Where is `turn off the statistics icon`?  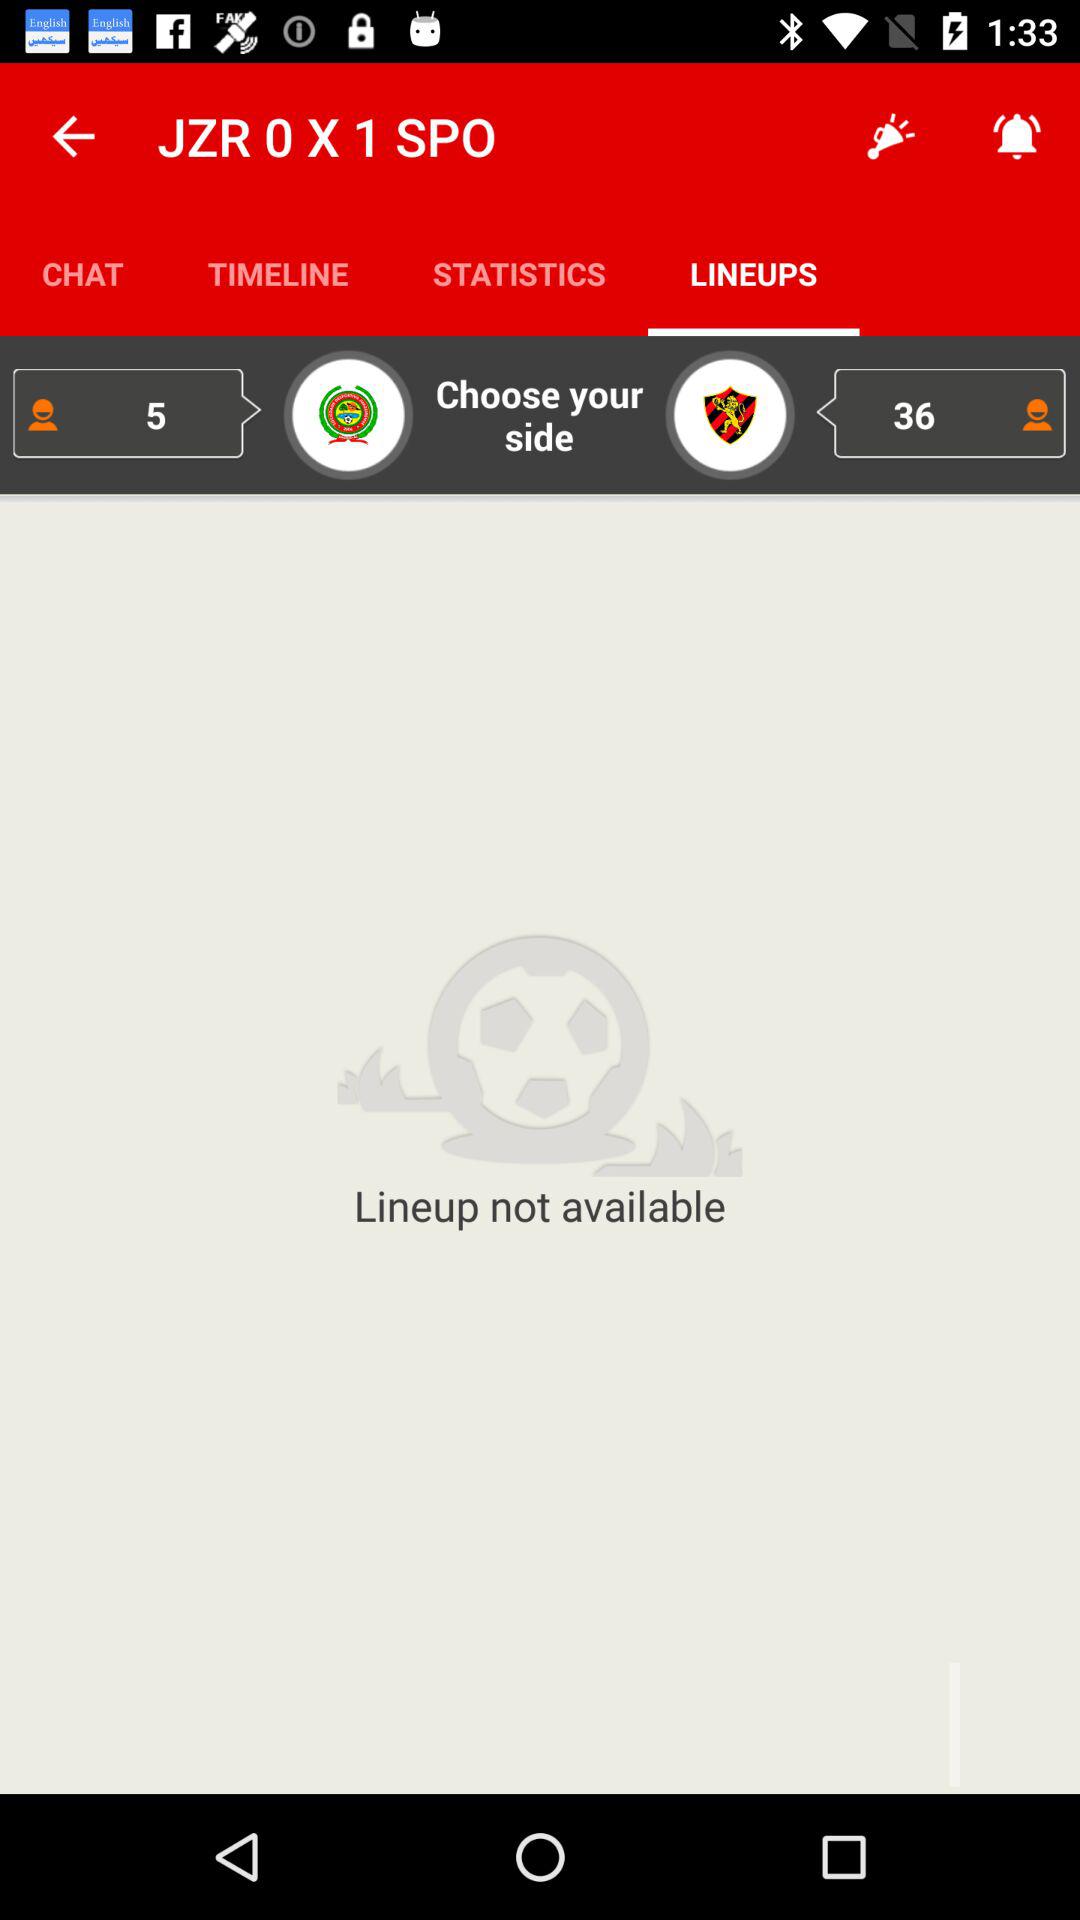 turn off the statistics icon is located at coordinates (519, 272).